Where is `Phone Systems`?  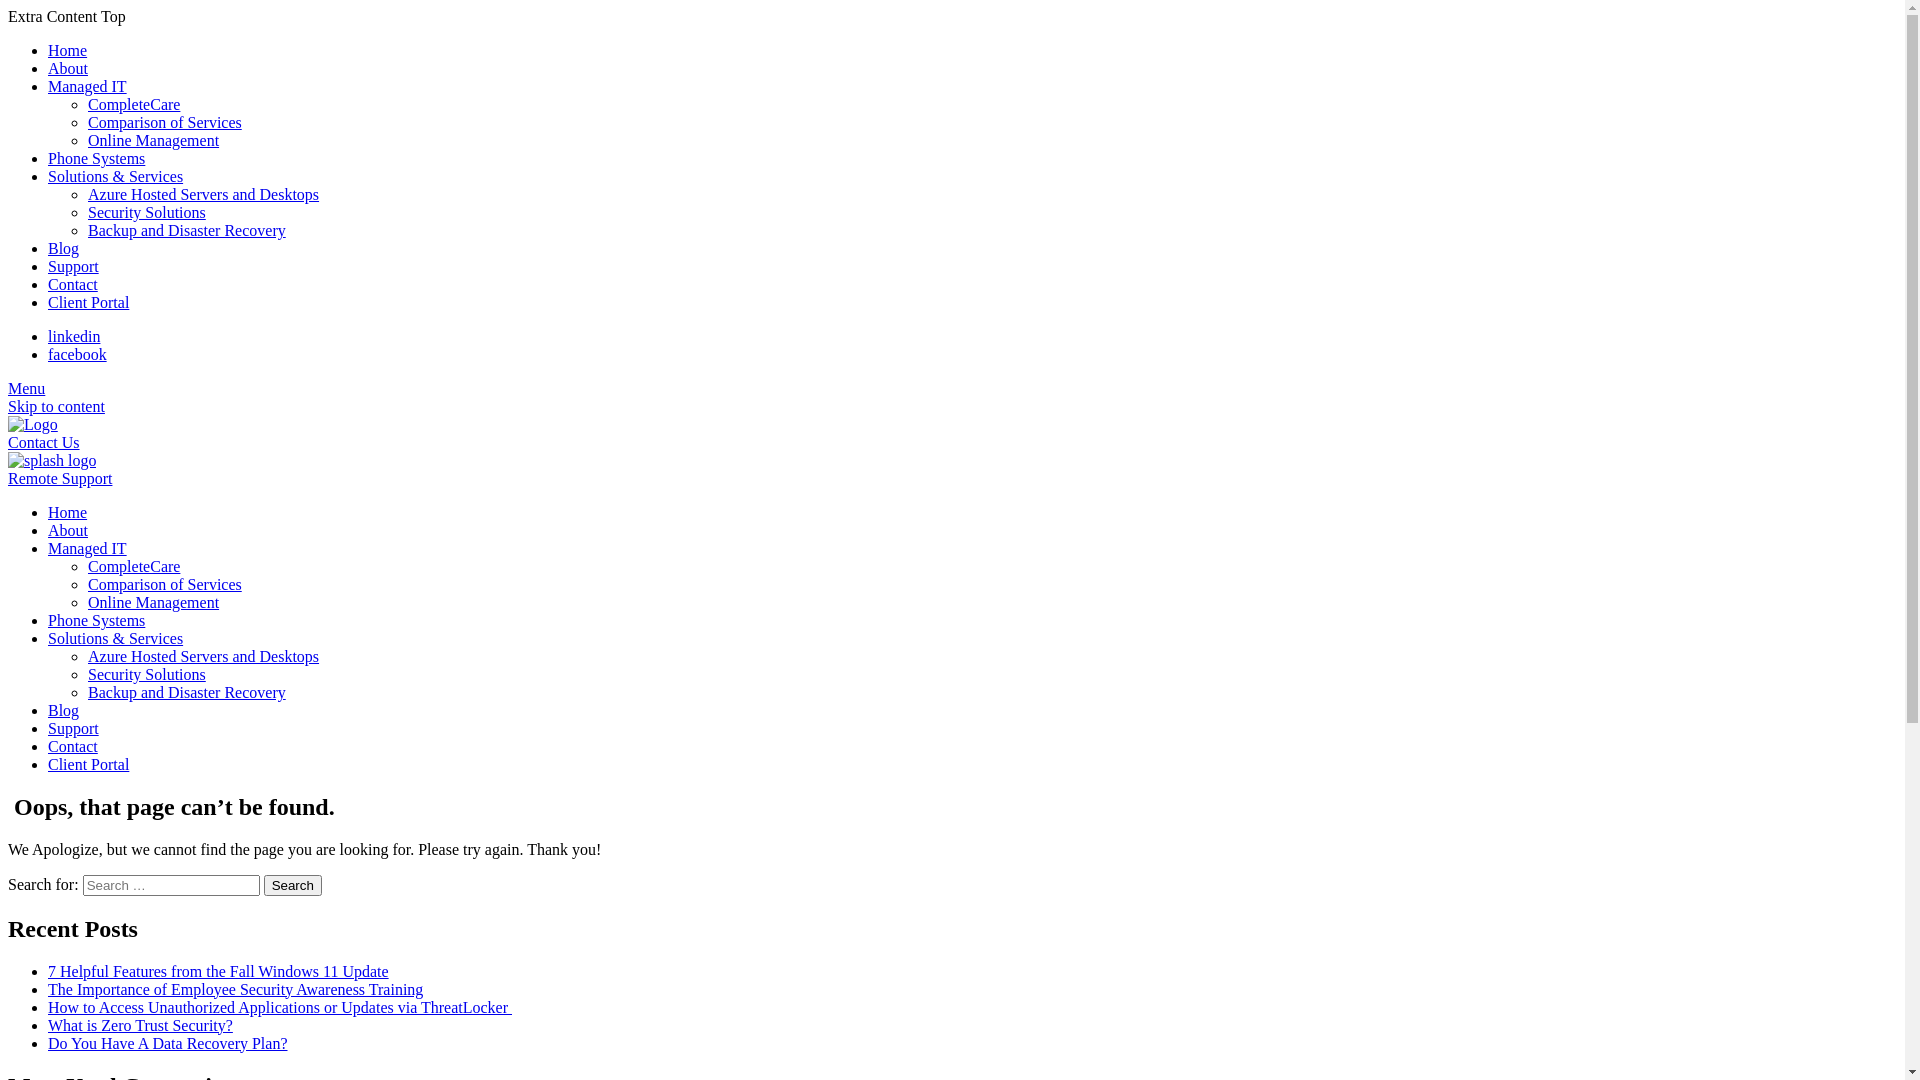 Phone Systems is located at coordinates (96, 620).